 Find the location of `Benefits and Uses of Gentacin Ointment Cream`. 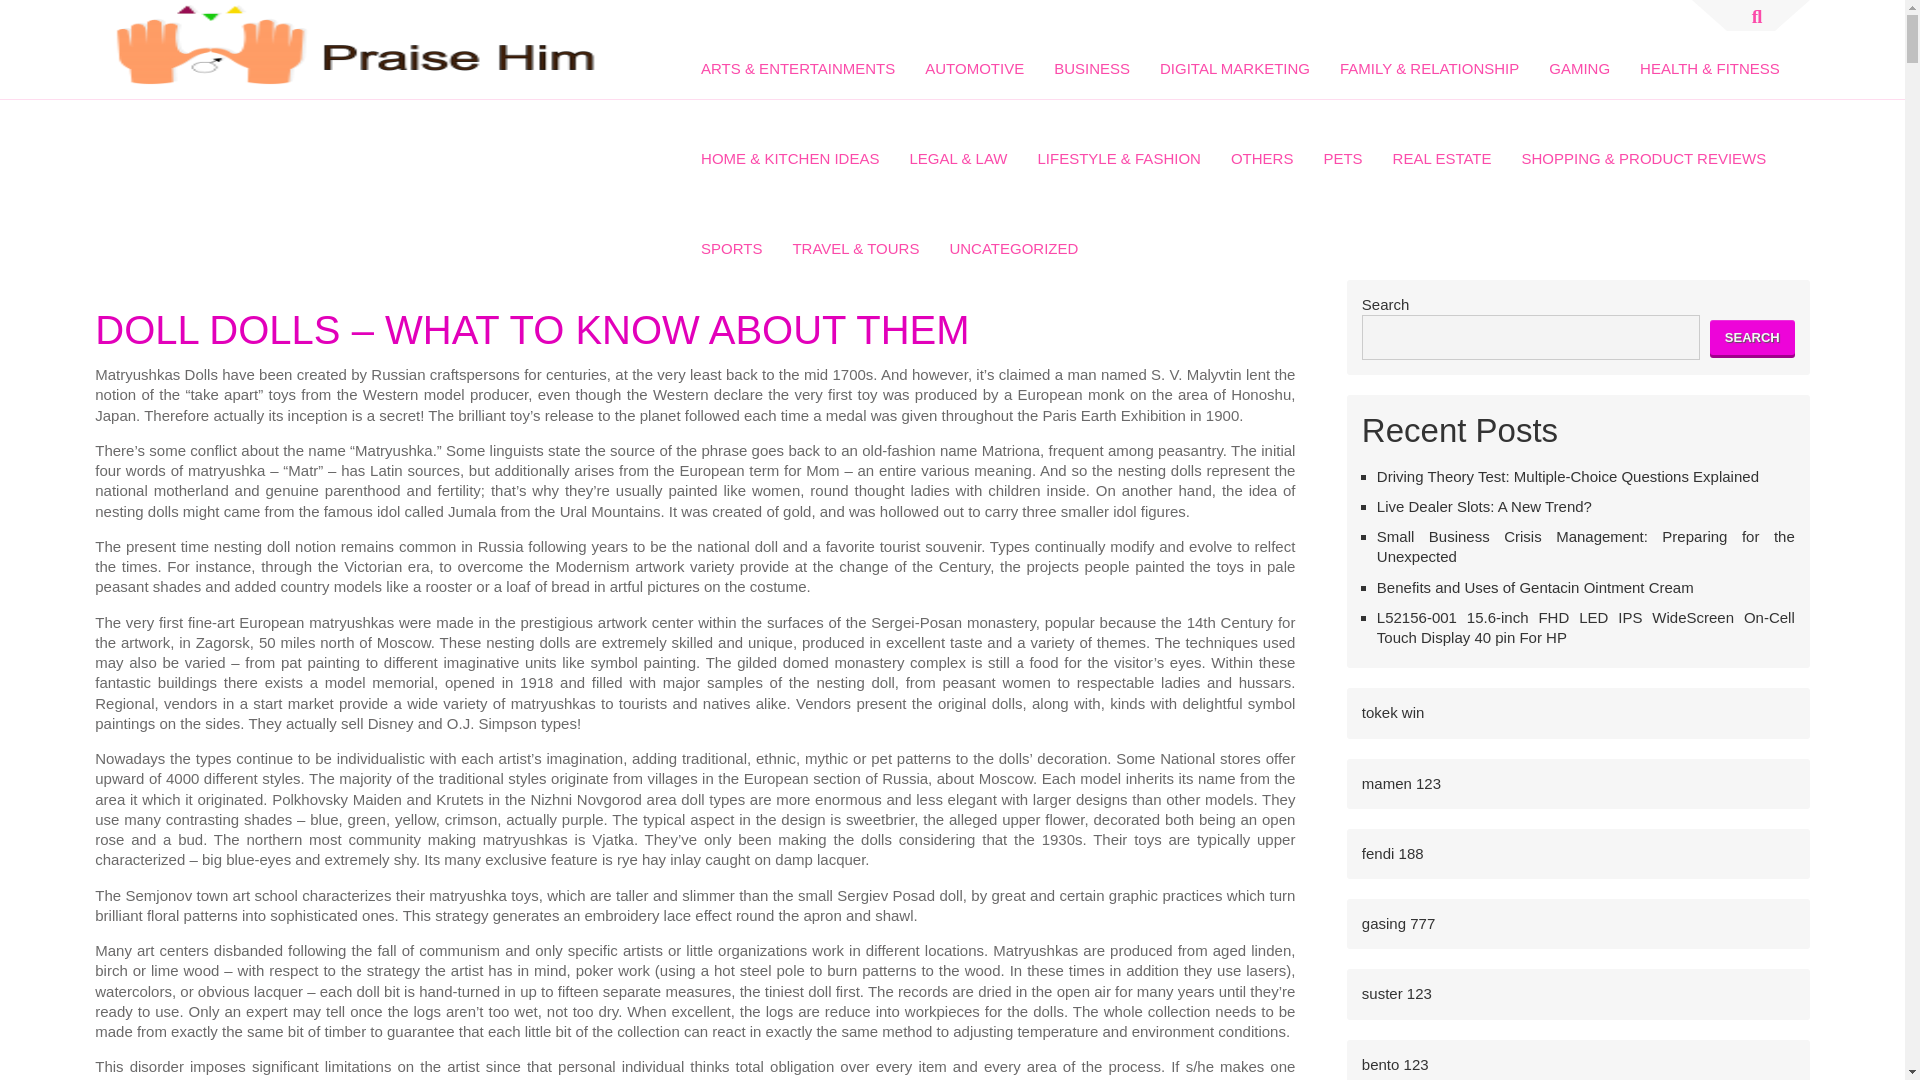

Benefits and Uses of Gentacin Ointment Cream is located at coordinates (1534, 586).